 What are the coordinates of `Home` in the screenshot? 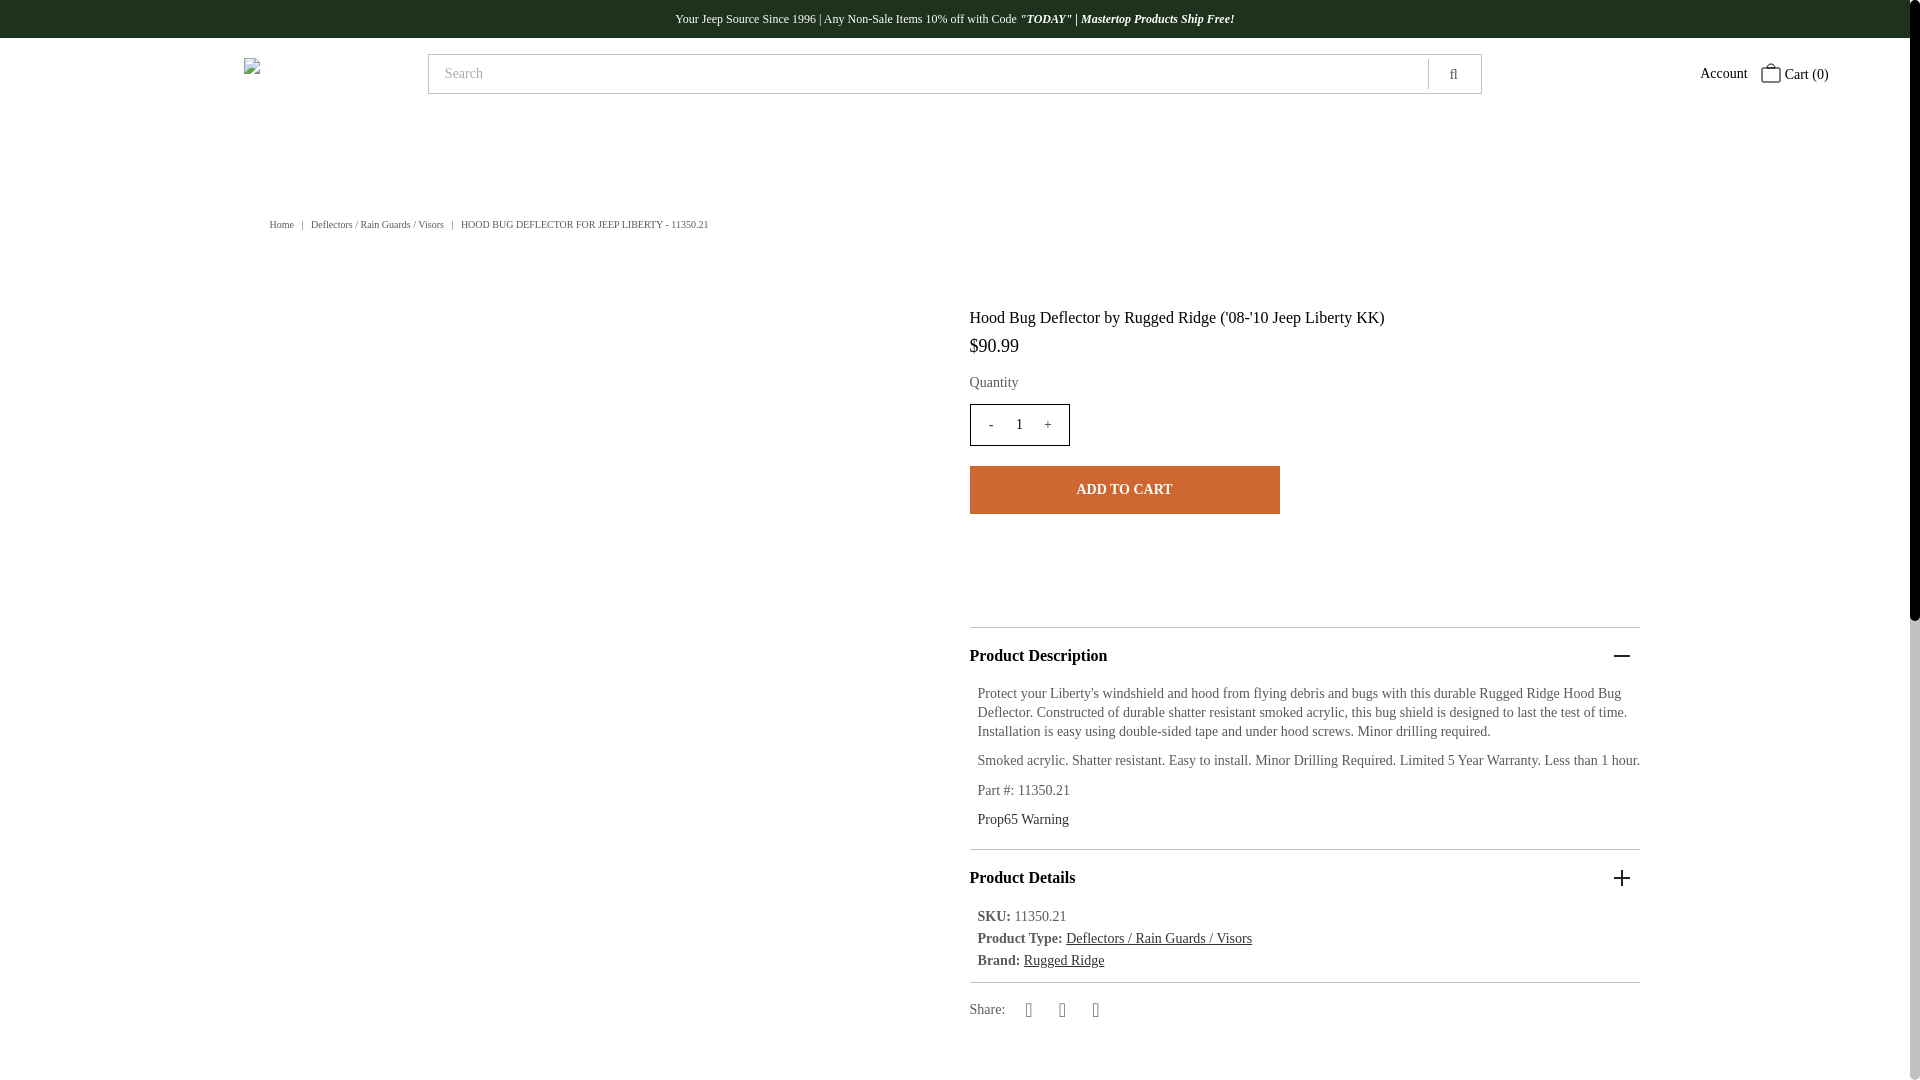 It's located at (284, 224).